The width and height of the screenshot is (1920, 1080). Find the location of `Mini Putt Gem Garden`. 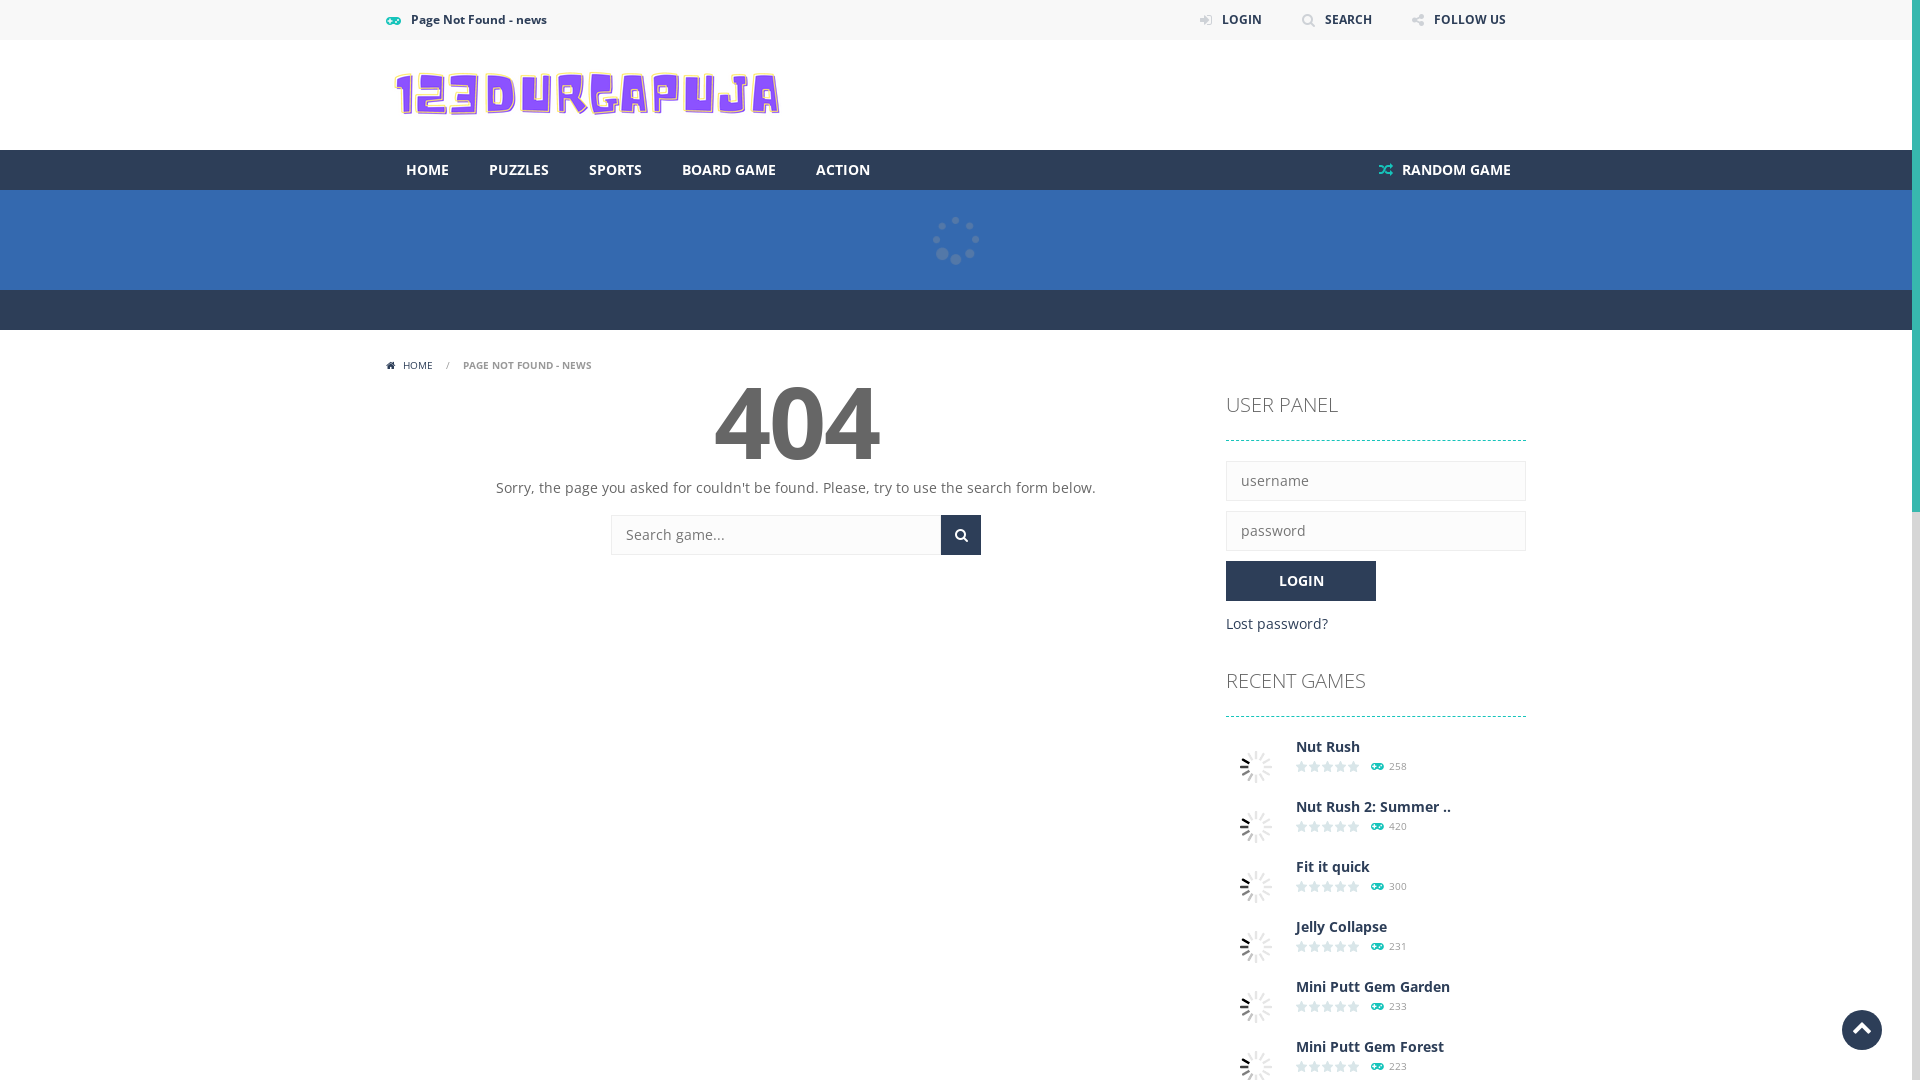

Mini Putt Gem Garden is located at coordinates (1256, 1006).